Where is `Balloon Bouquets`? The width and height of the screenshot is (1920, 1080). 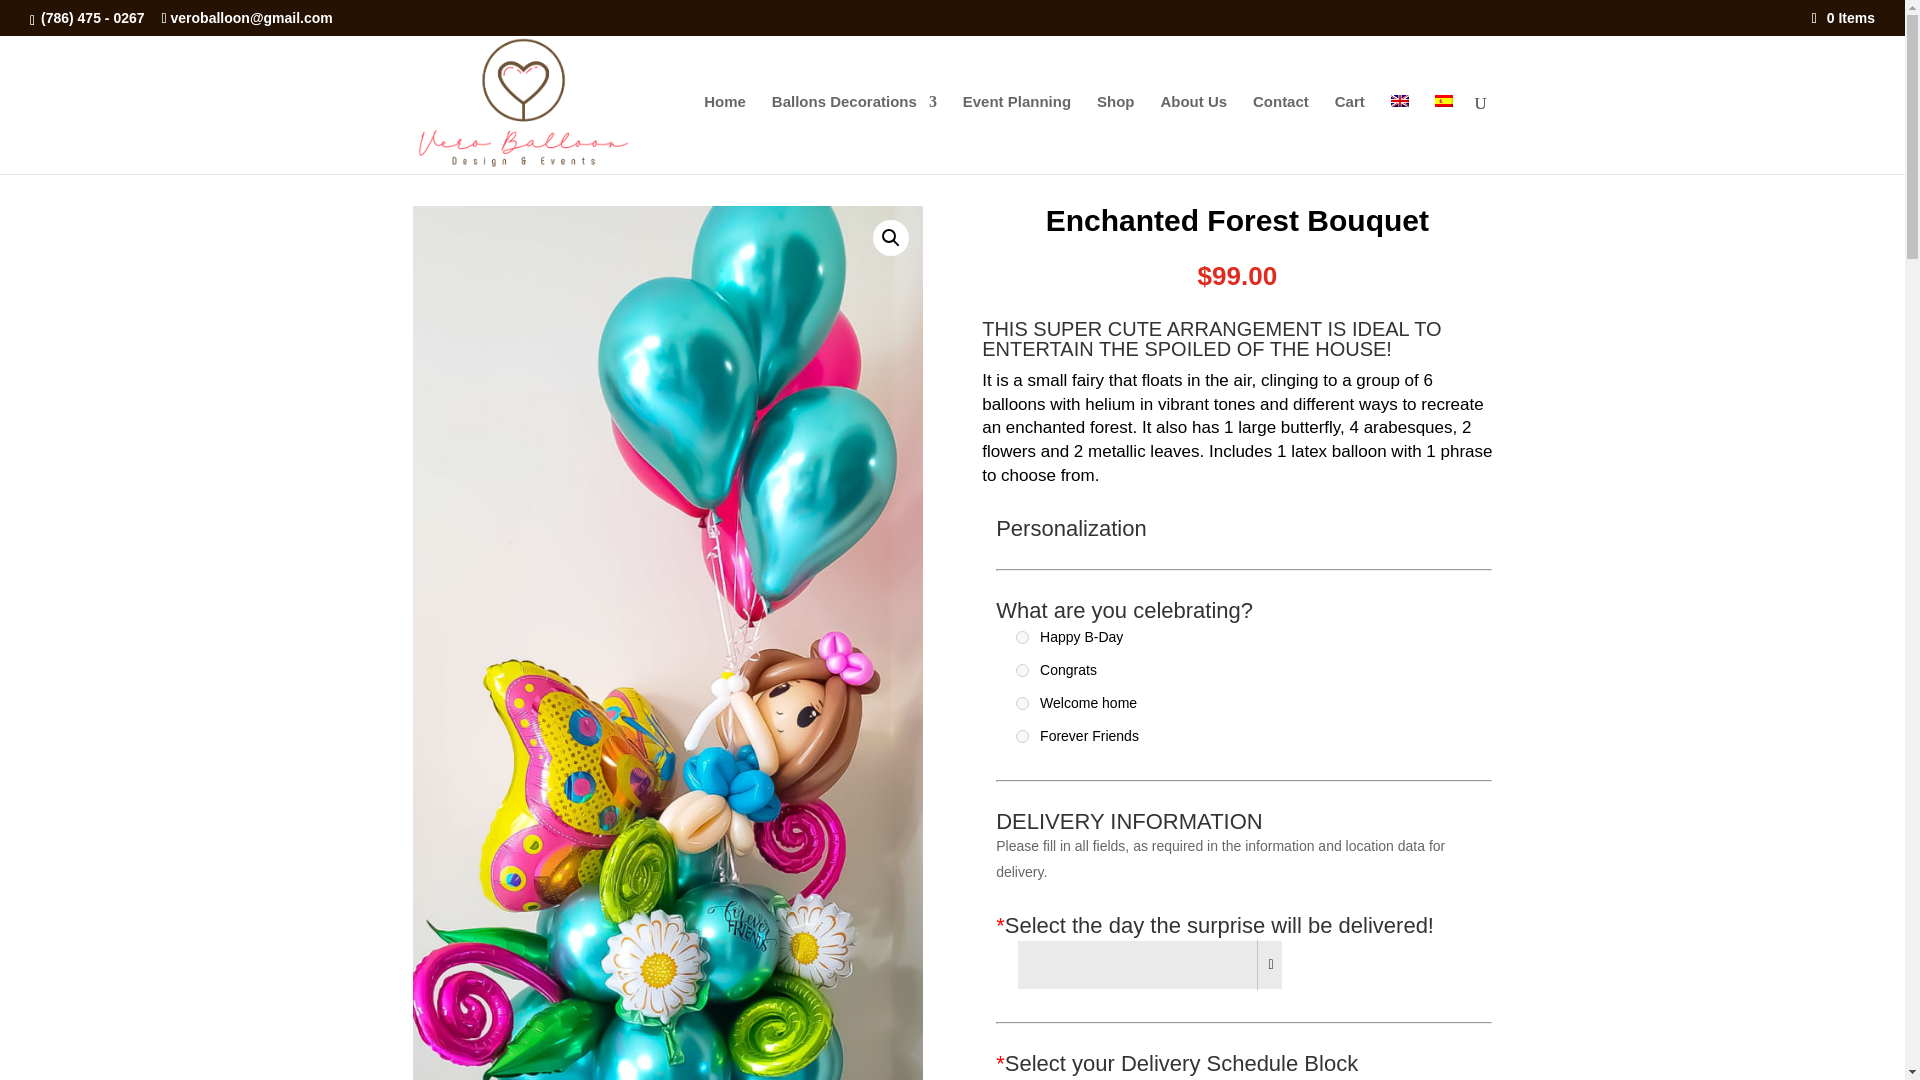 Balloon Bouquets is located at coordinates (508, 180).